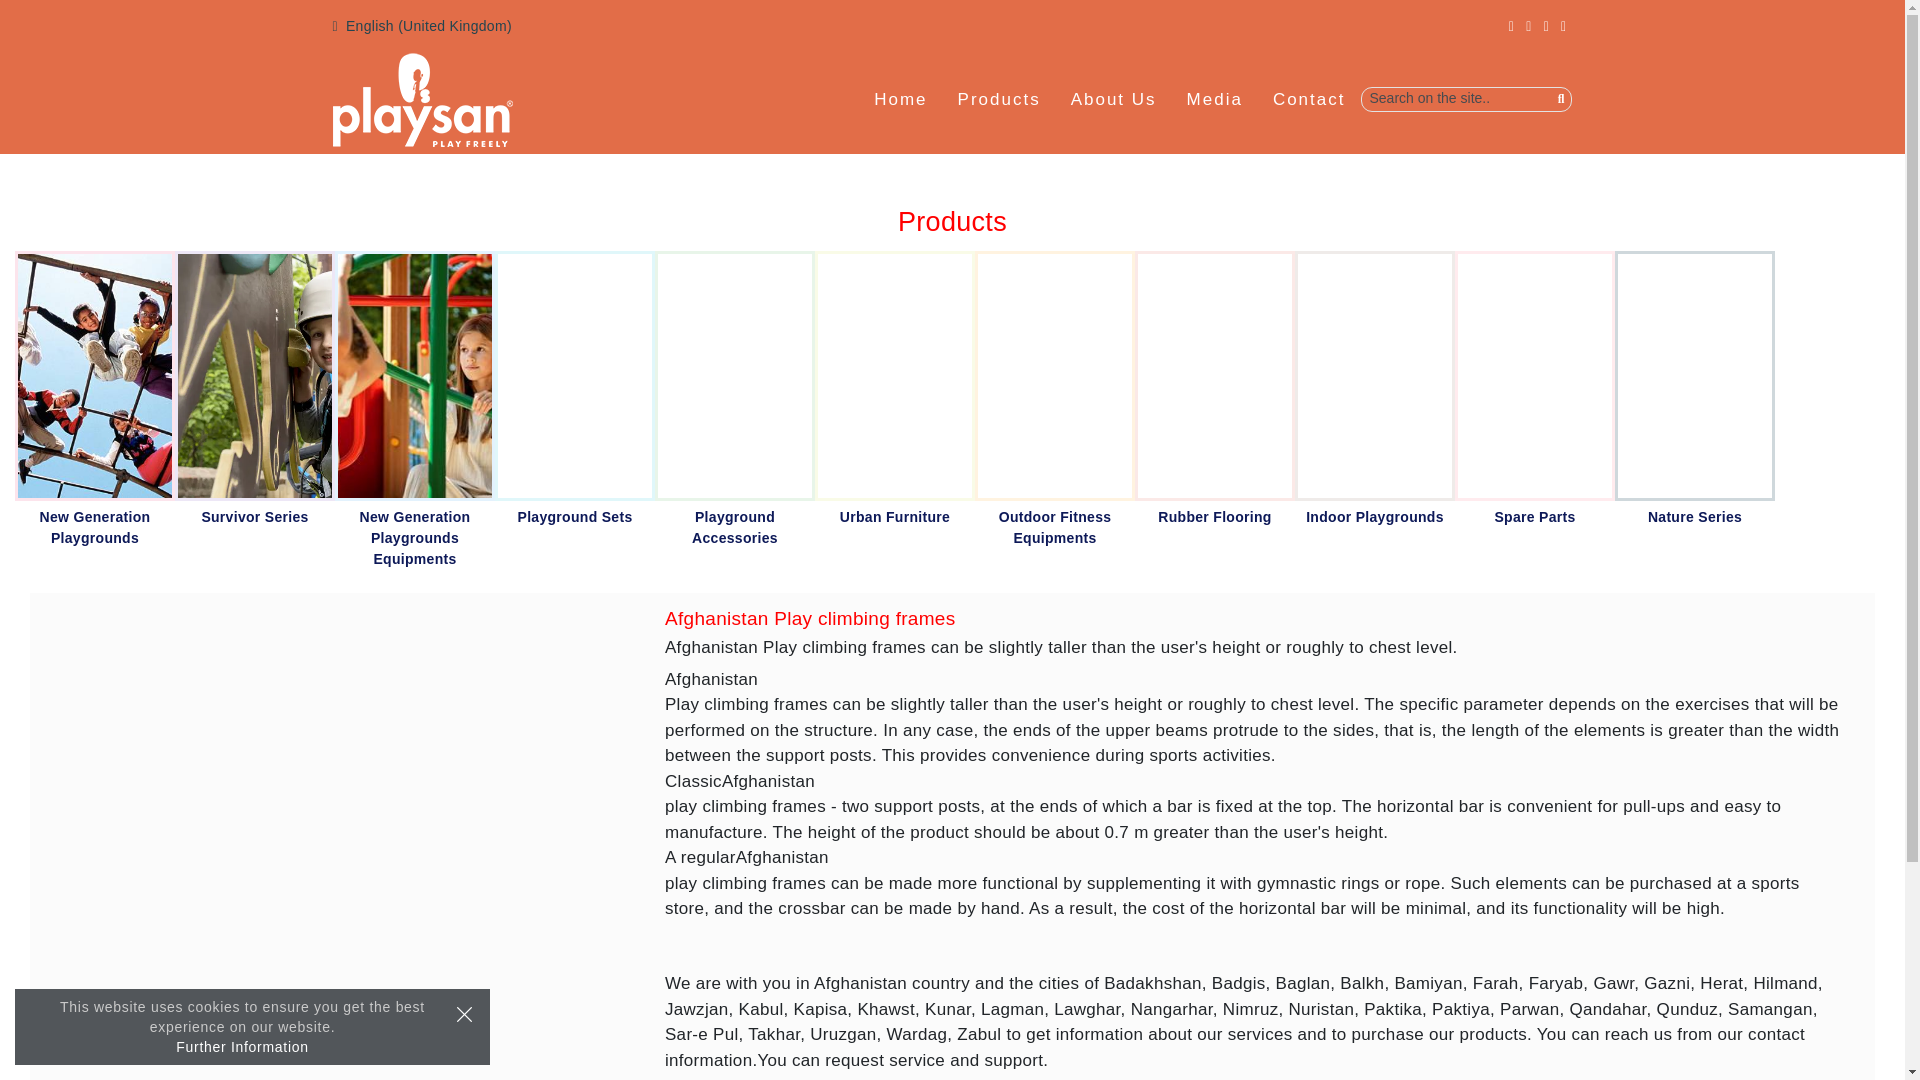 The height and width of the screenshot is (1080, 1920). What do you see at coordinates (1114, 100) in the screenshot?
I see `About Us` at bounding box center [1114, 100].